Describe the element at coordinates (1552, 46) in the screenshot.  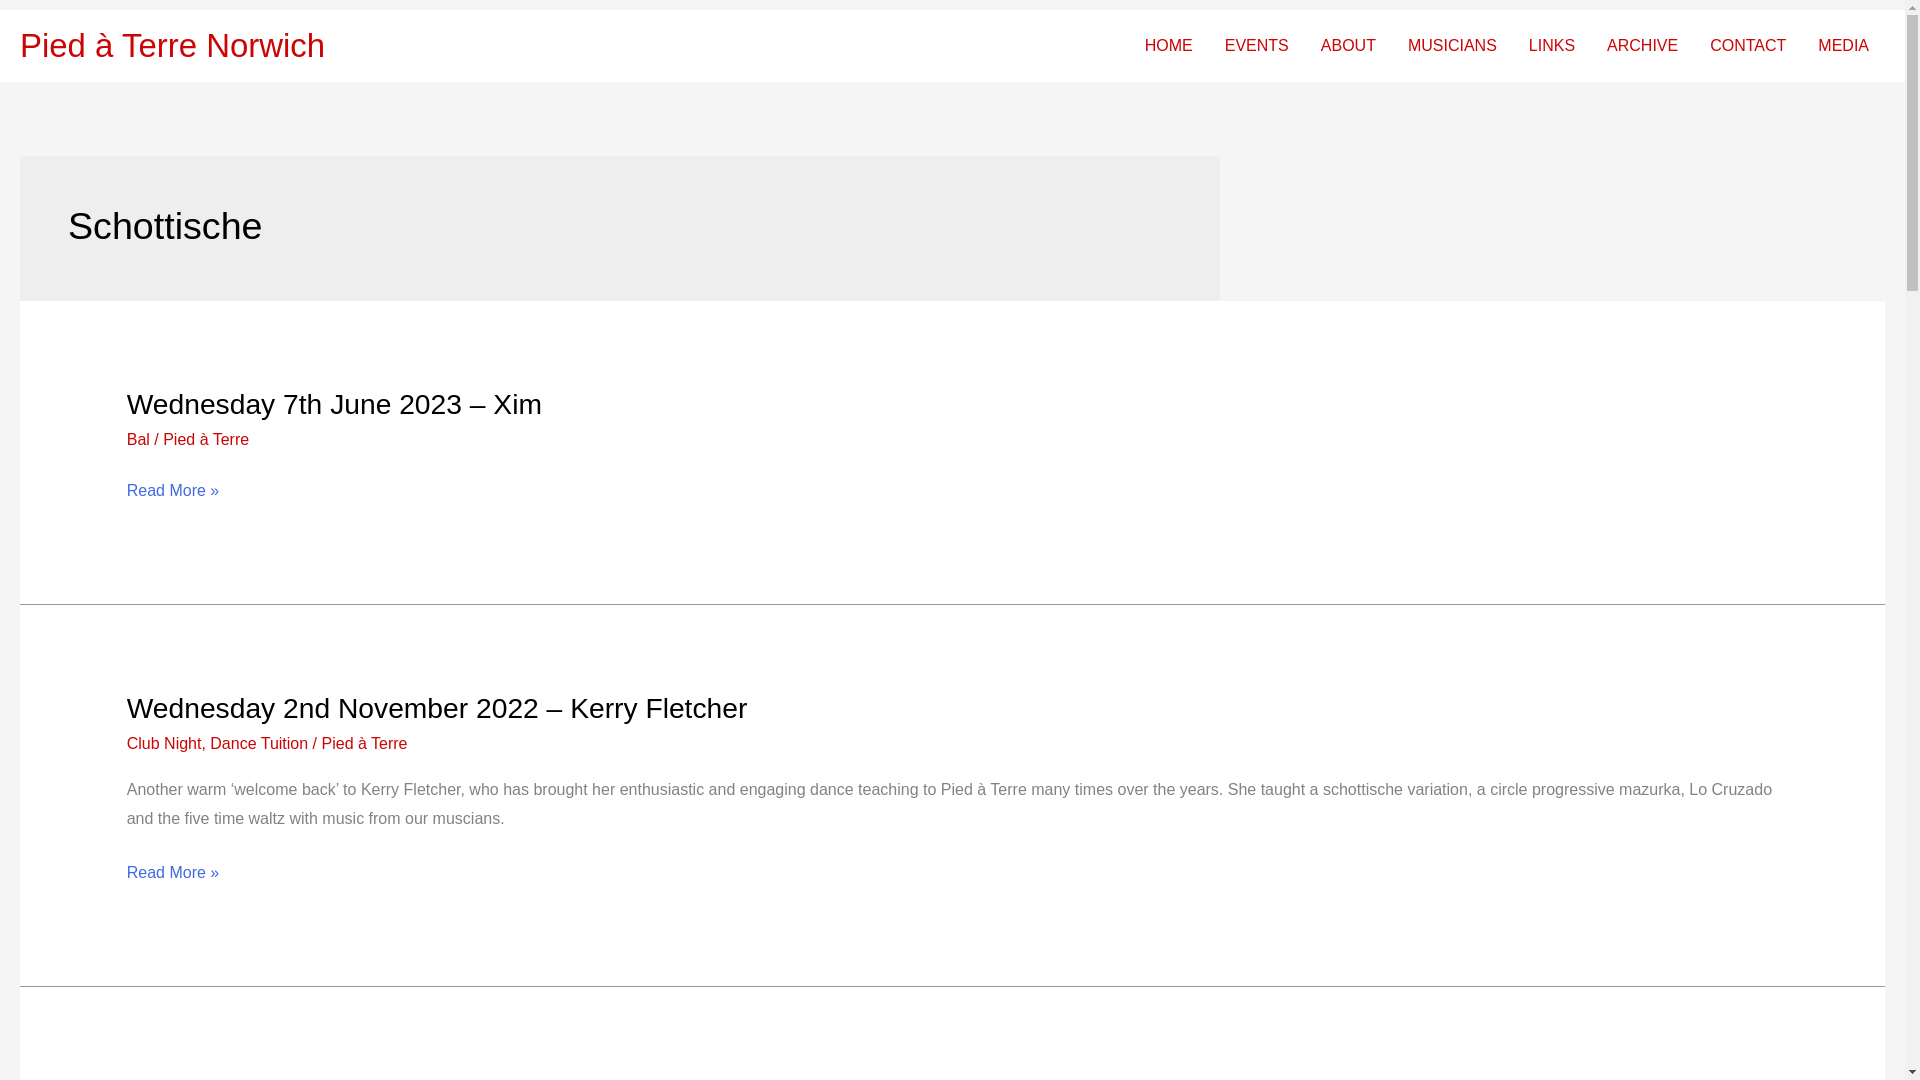
I see `LINKS` at that location.